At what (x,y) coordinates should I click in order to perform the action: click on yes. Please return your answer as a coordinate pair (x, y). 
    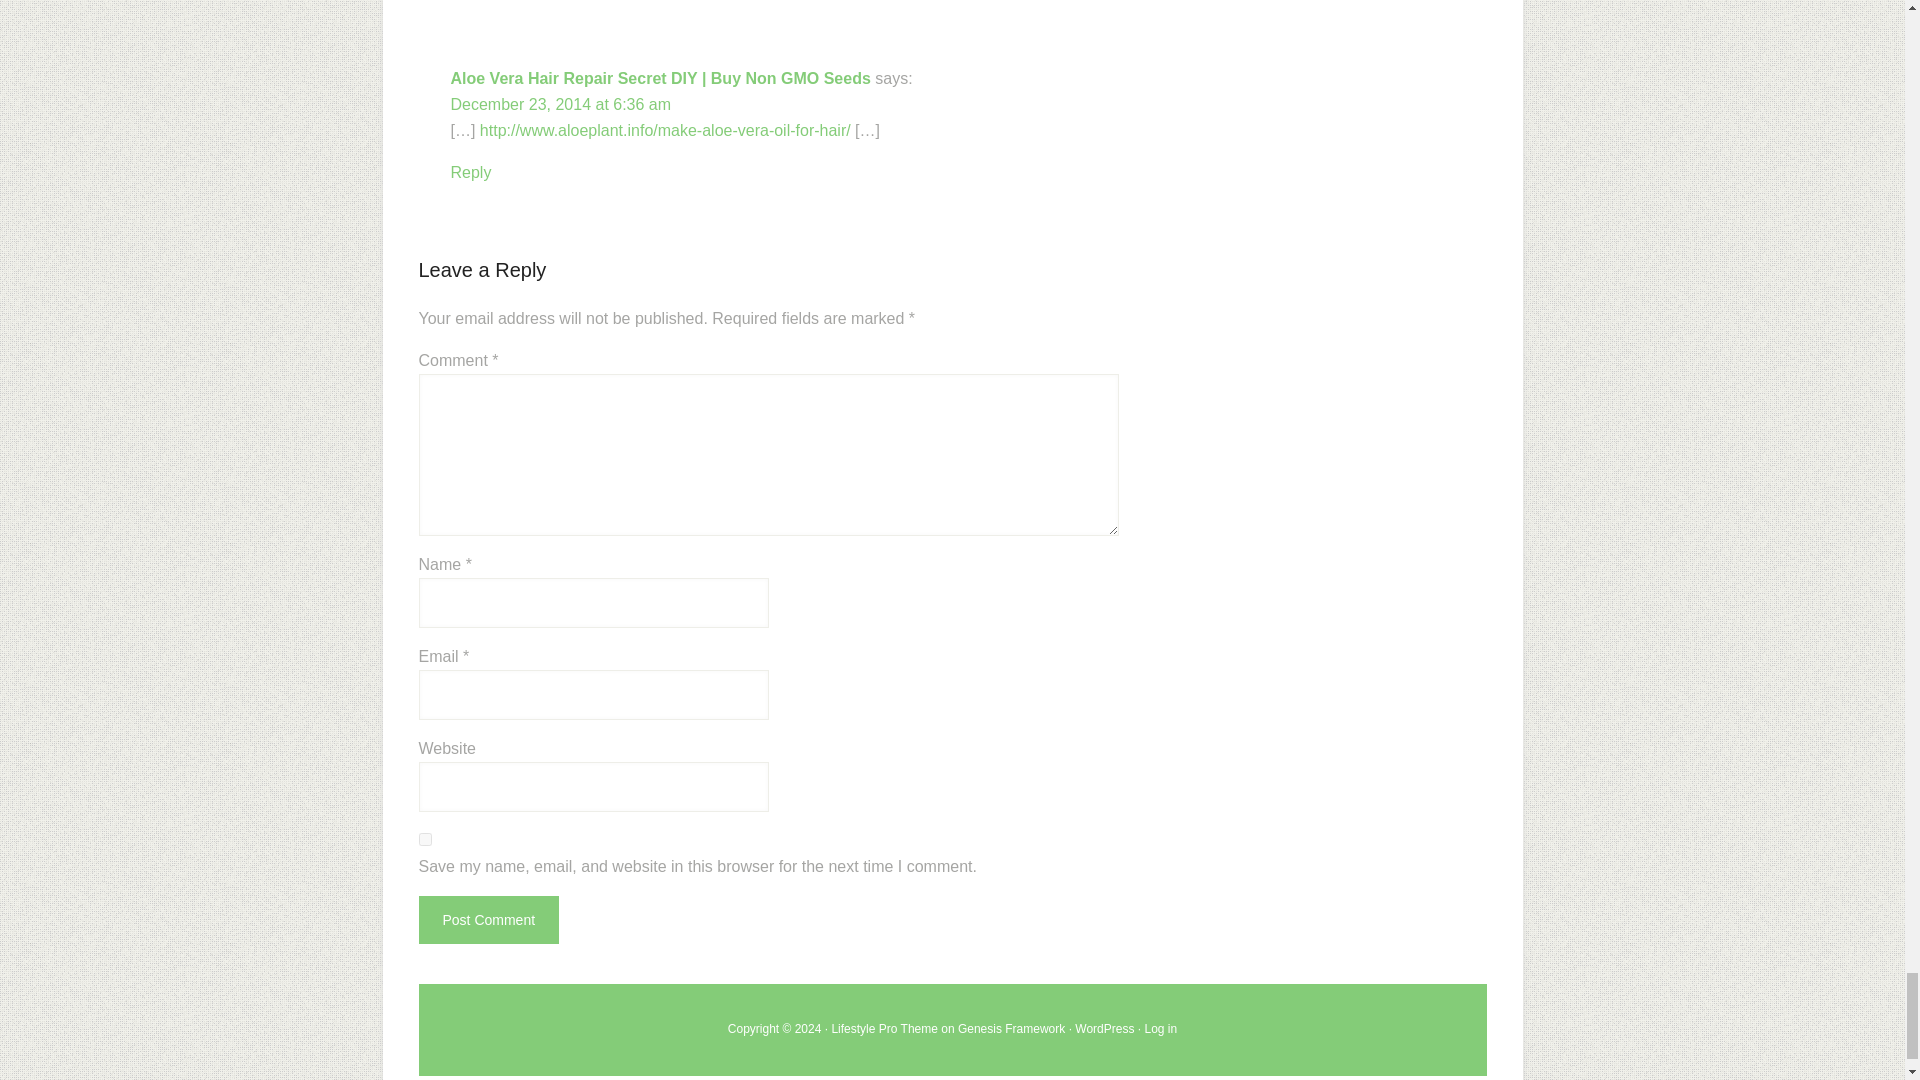
    Looking at the image, I should click on (424, 838).